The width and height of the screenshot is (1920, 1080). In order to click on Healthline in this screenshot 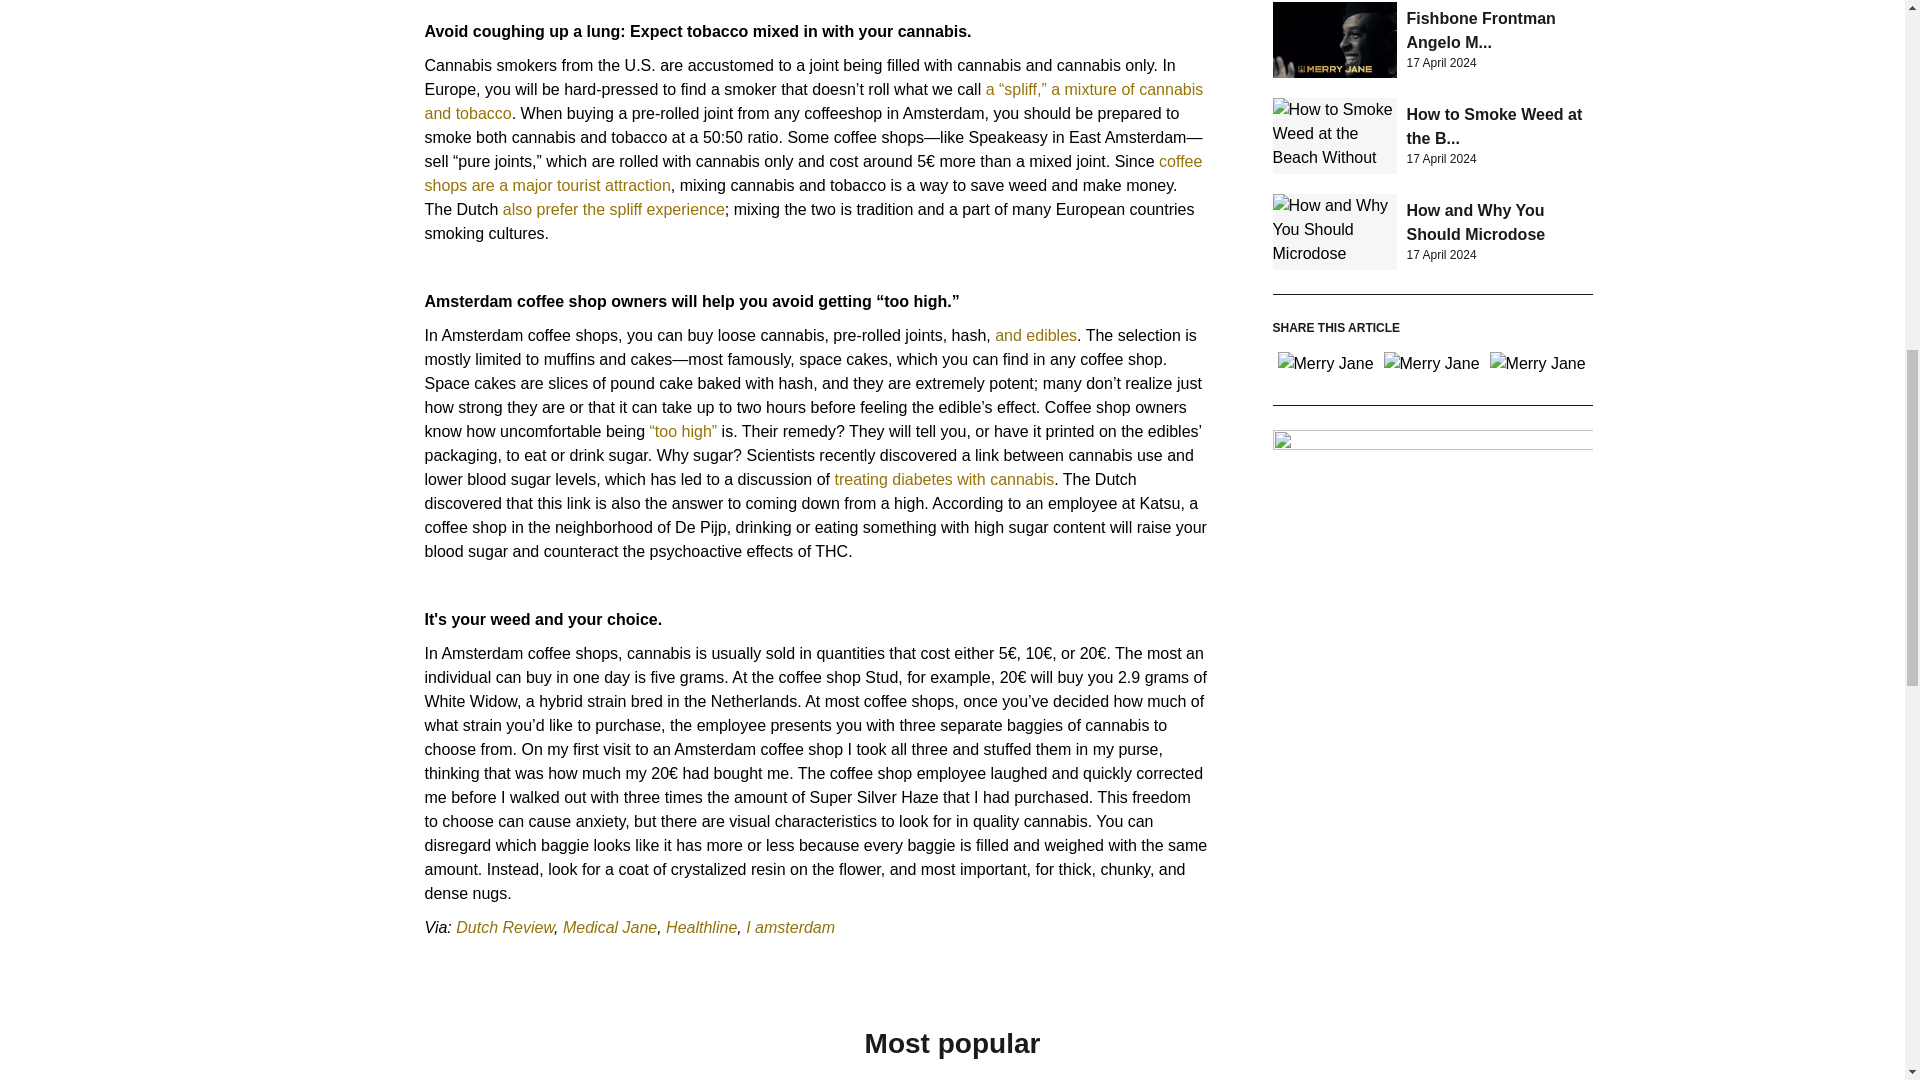, I will do `click(700, 928)`.